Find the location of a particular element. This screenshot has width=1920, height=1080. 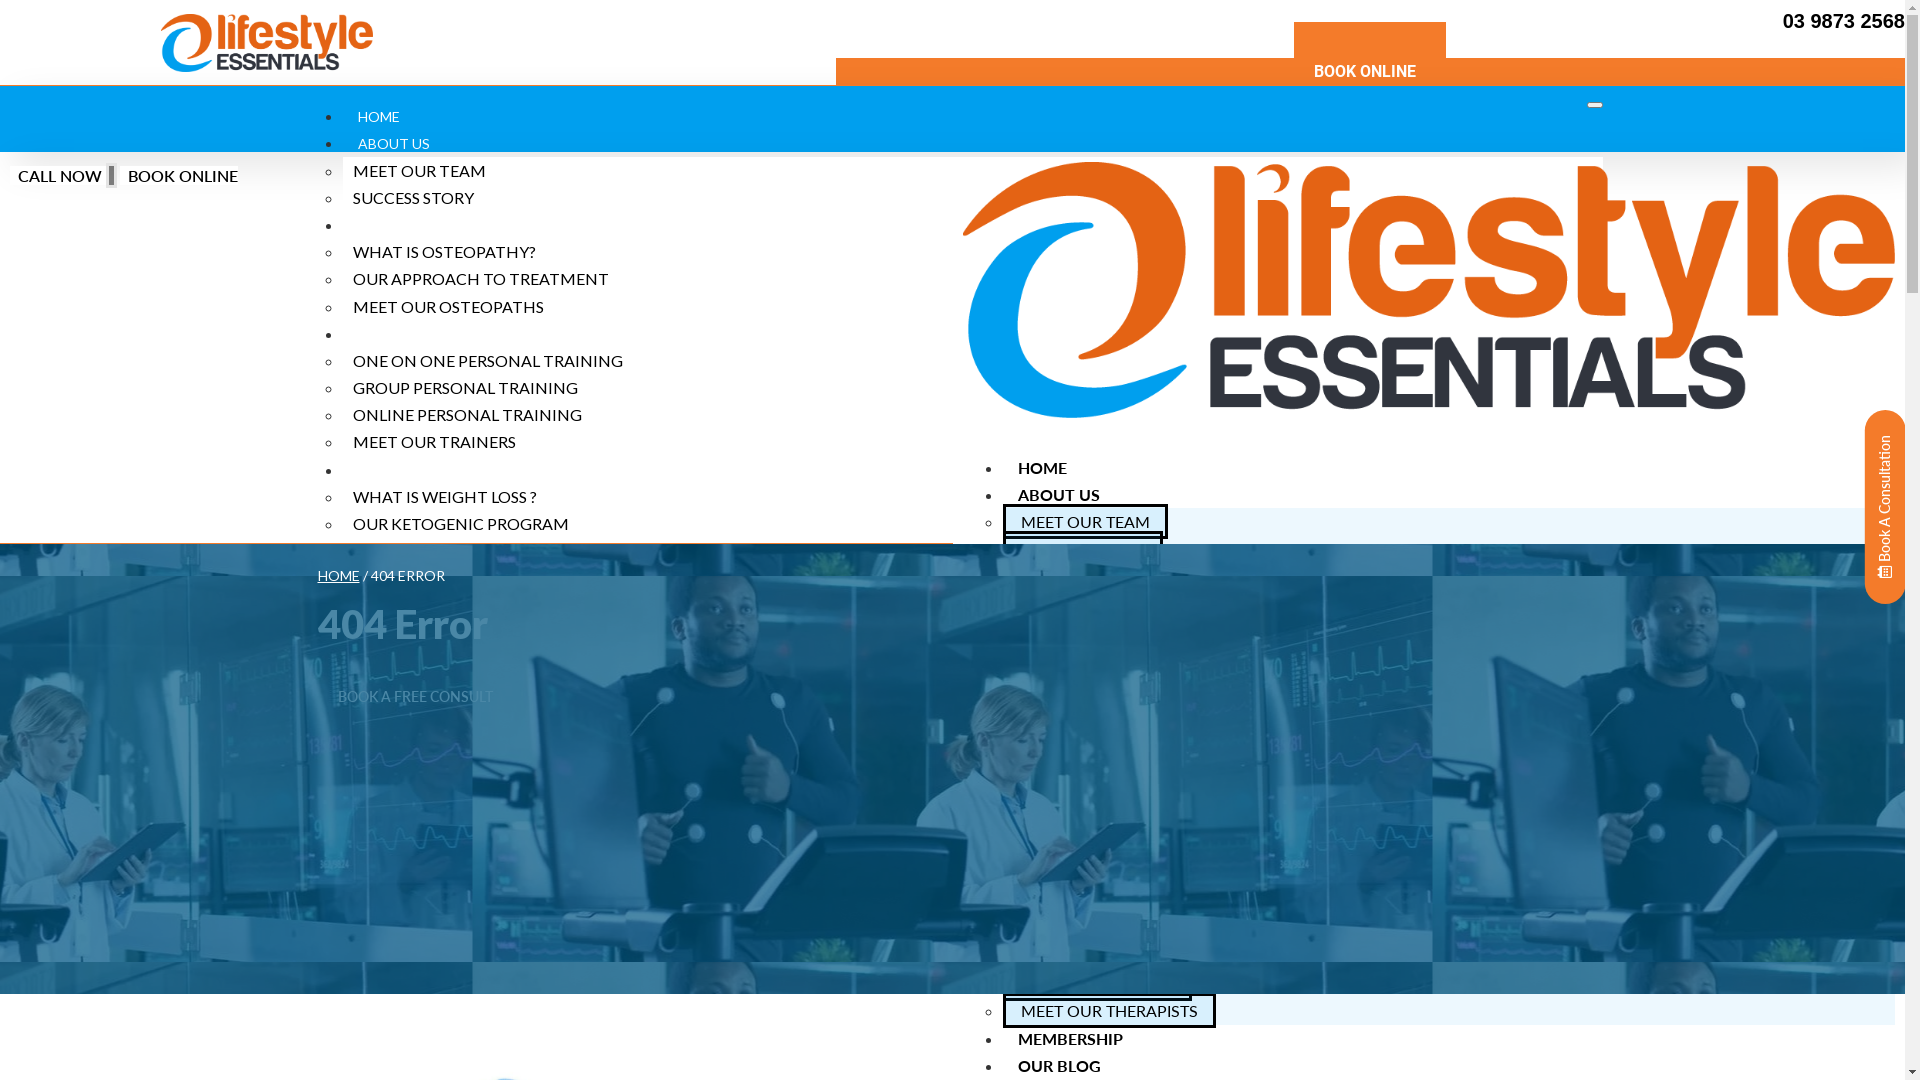

MEET OUR OSTEOPATHS is located at coordinates (448, 306).